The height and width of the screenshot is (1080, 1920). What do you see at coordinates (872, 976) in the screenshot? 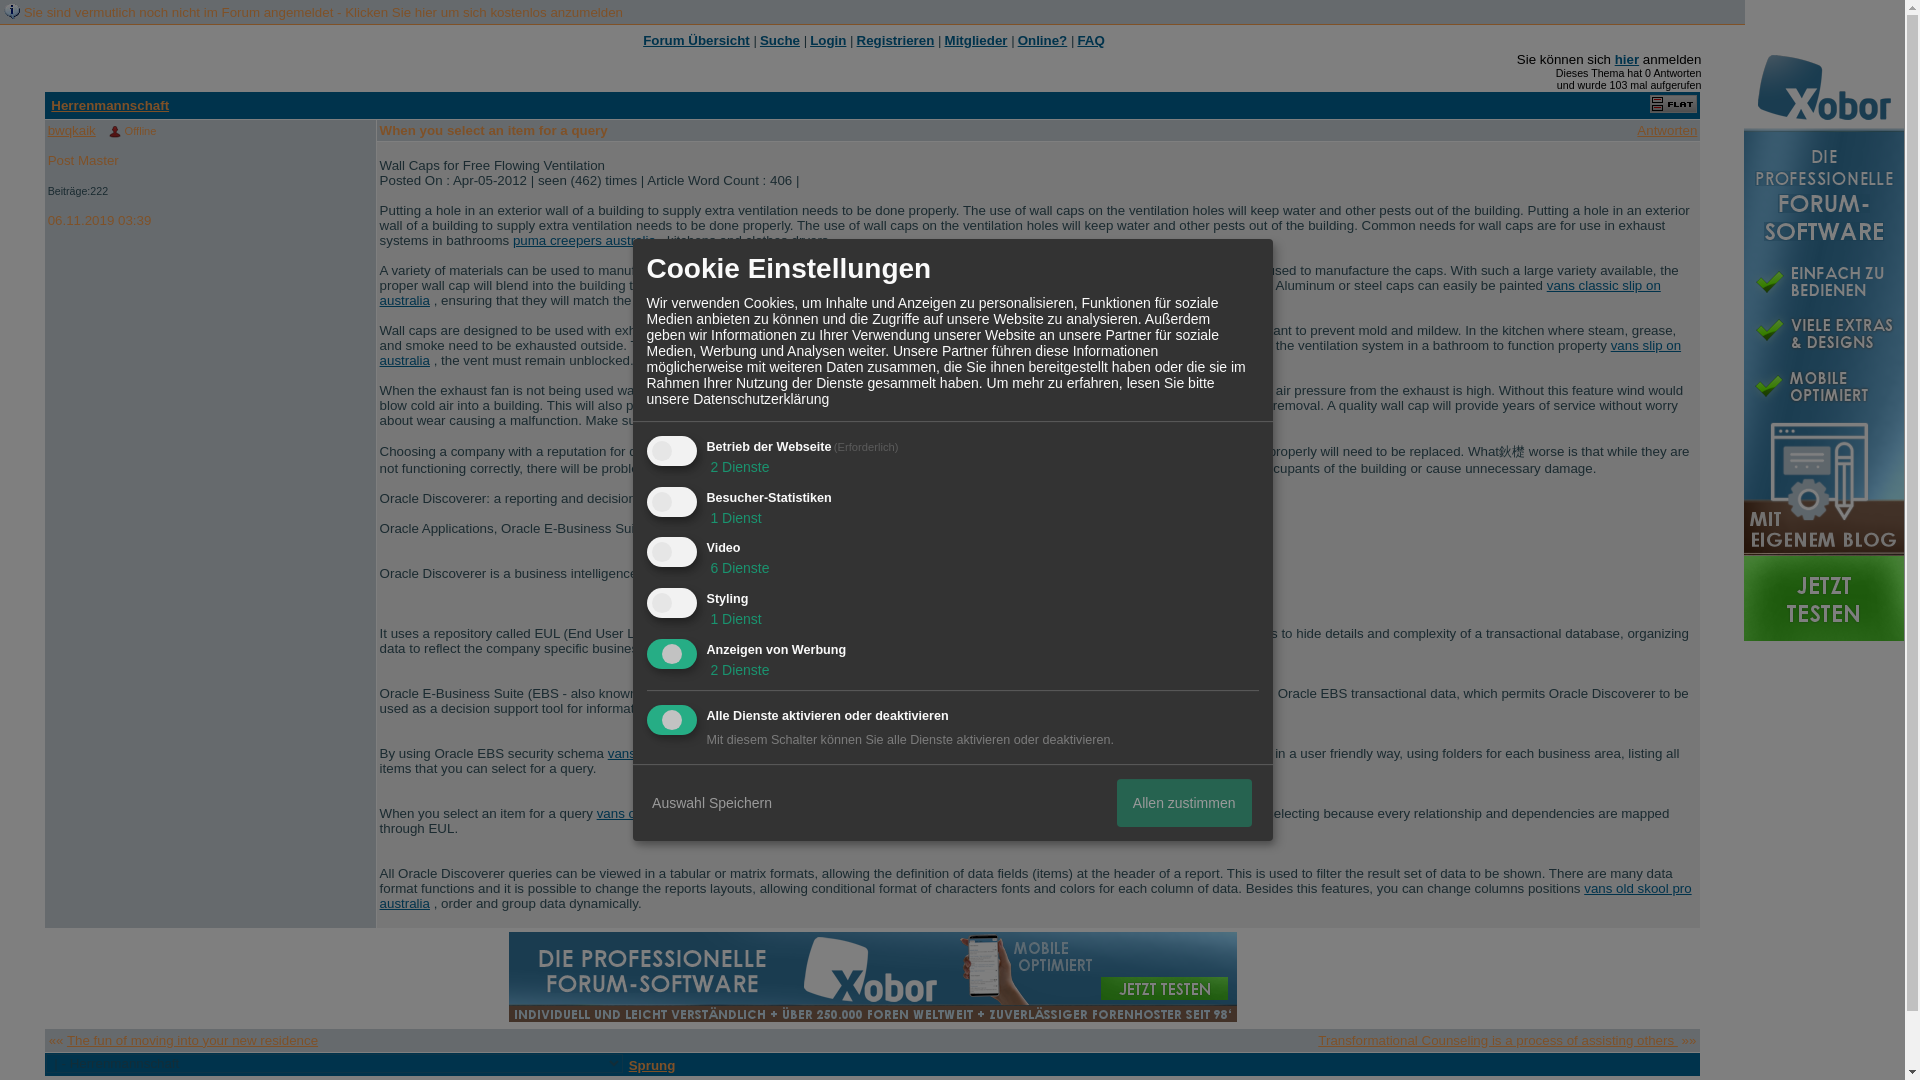
I see `Erstelle dein eigenes Forum mit Xobor` at bounding box center [872, 976].